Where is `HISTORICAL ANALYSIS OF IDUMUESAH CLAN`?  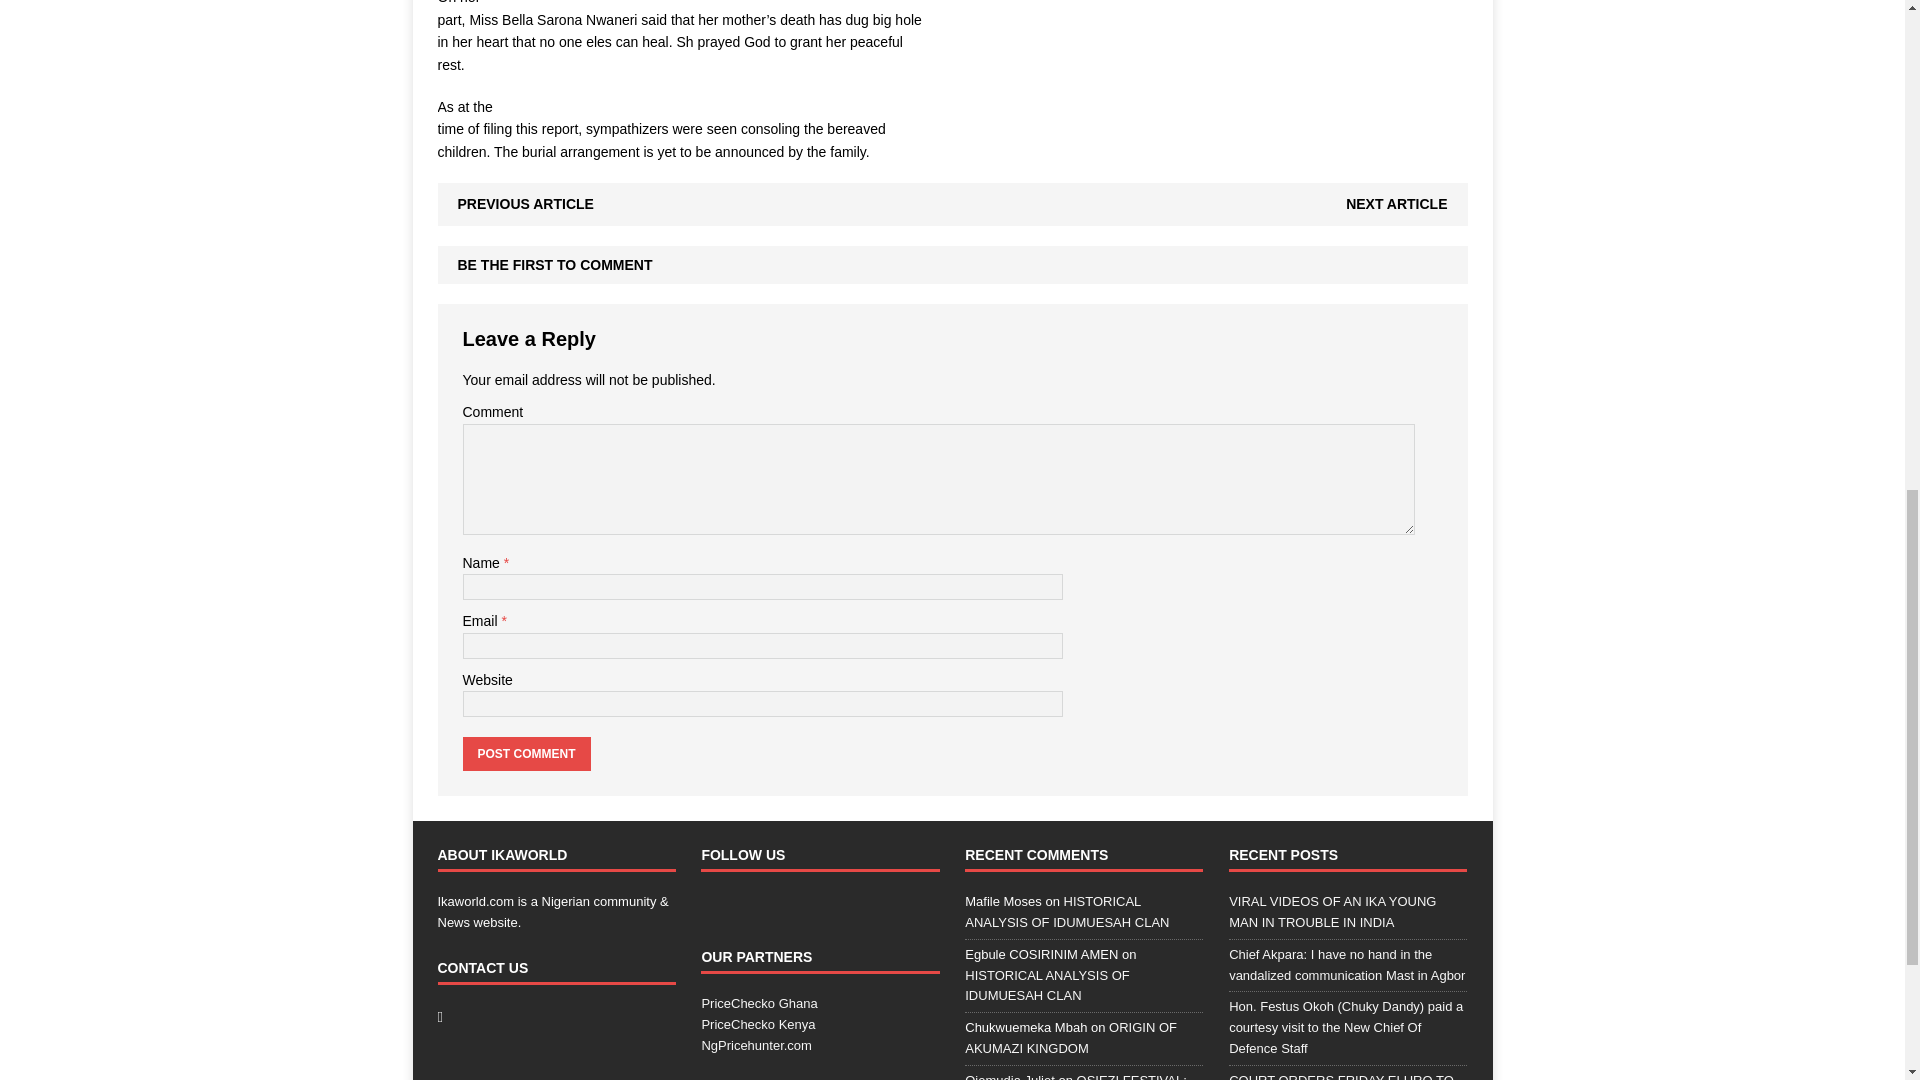 HISTORICAL ANALYSIS OF IDUMUESAH CLAN is located at coordinates (1067, 912).